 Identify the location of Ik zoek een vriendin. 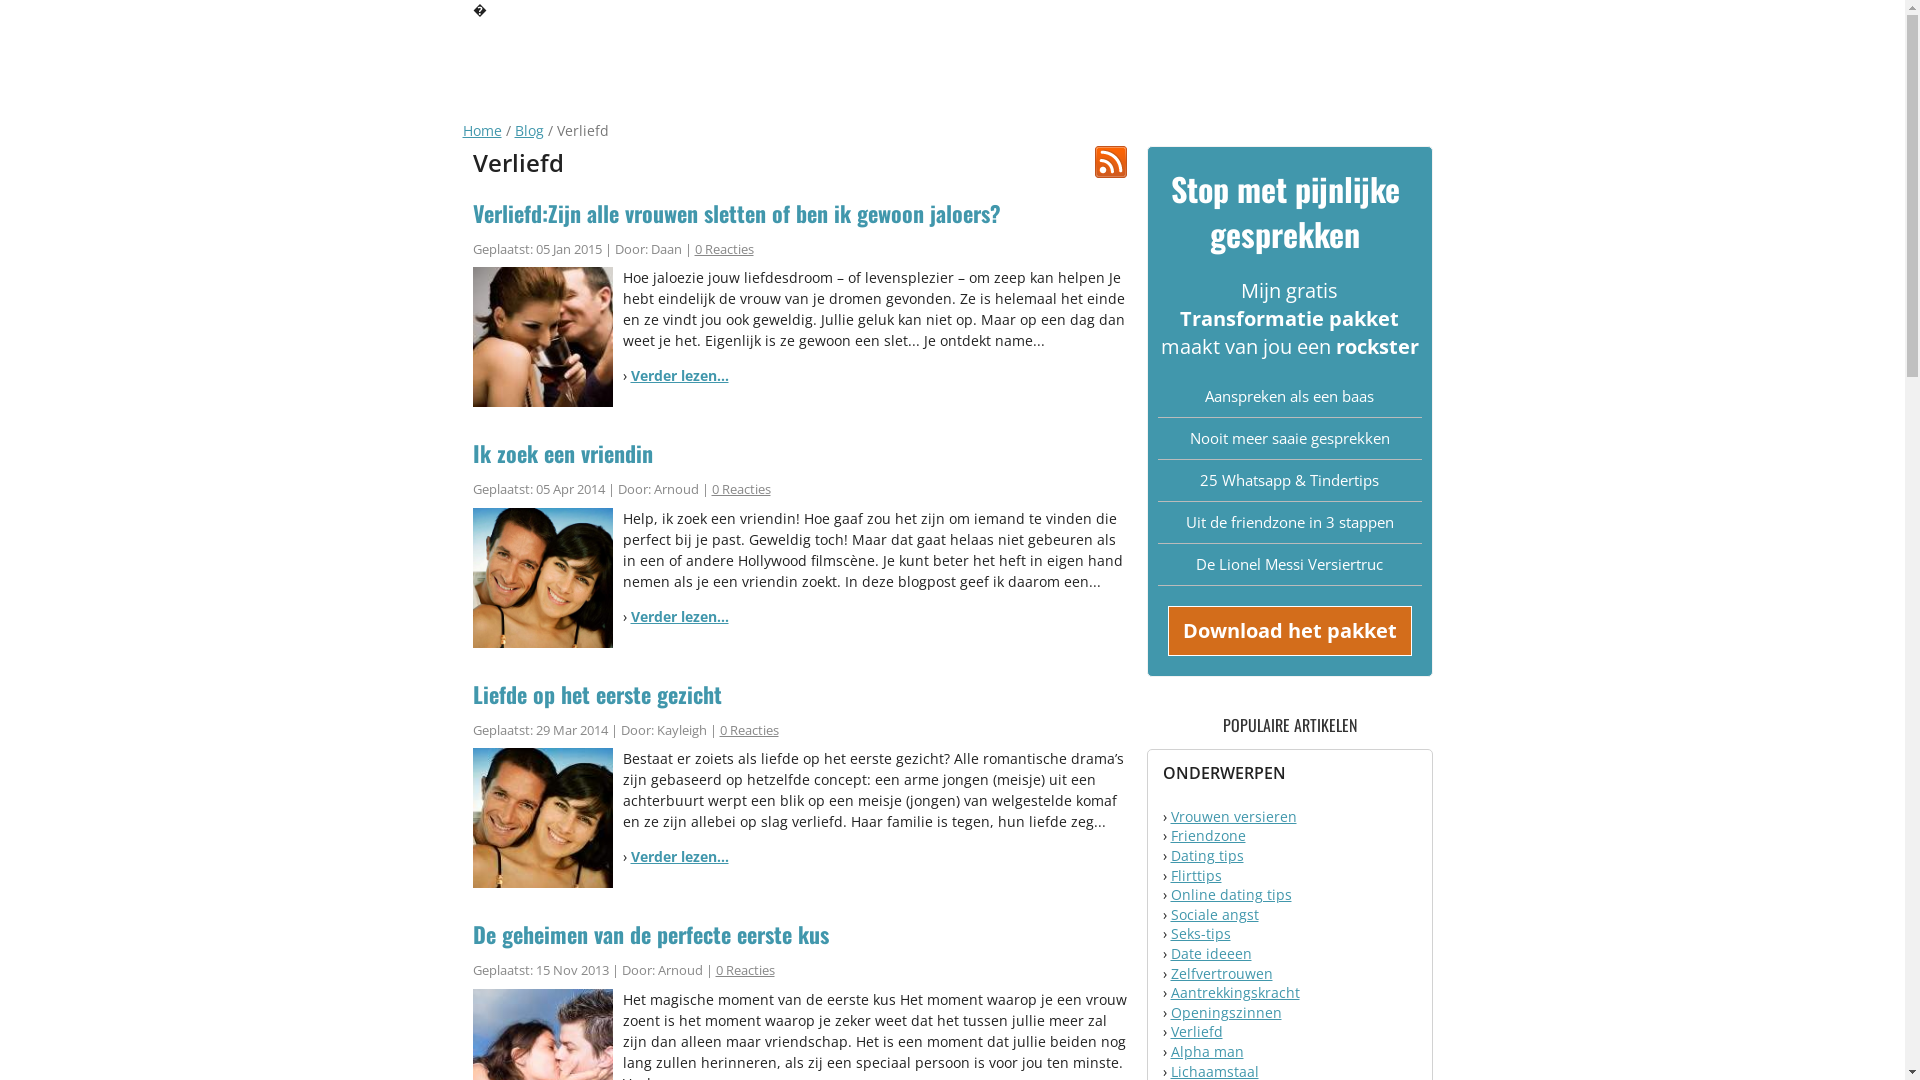
(799, 454).